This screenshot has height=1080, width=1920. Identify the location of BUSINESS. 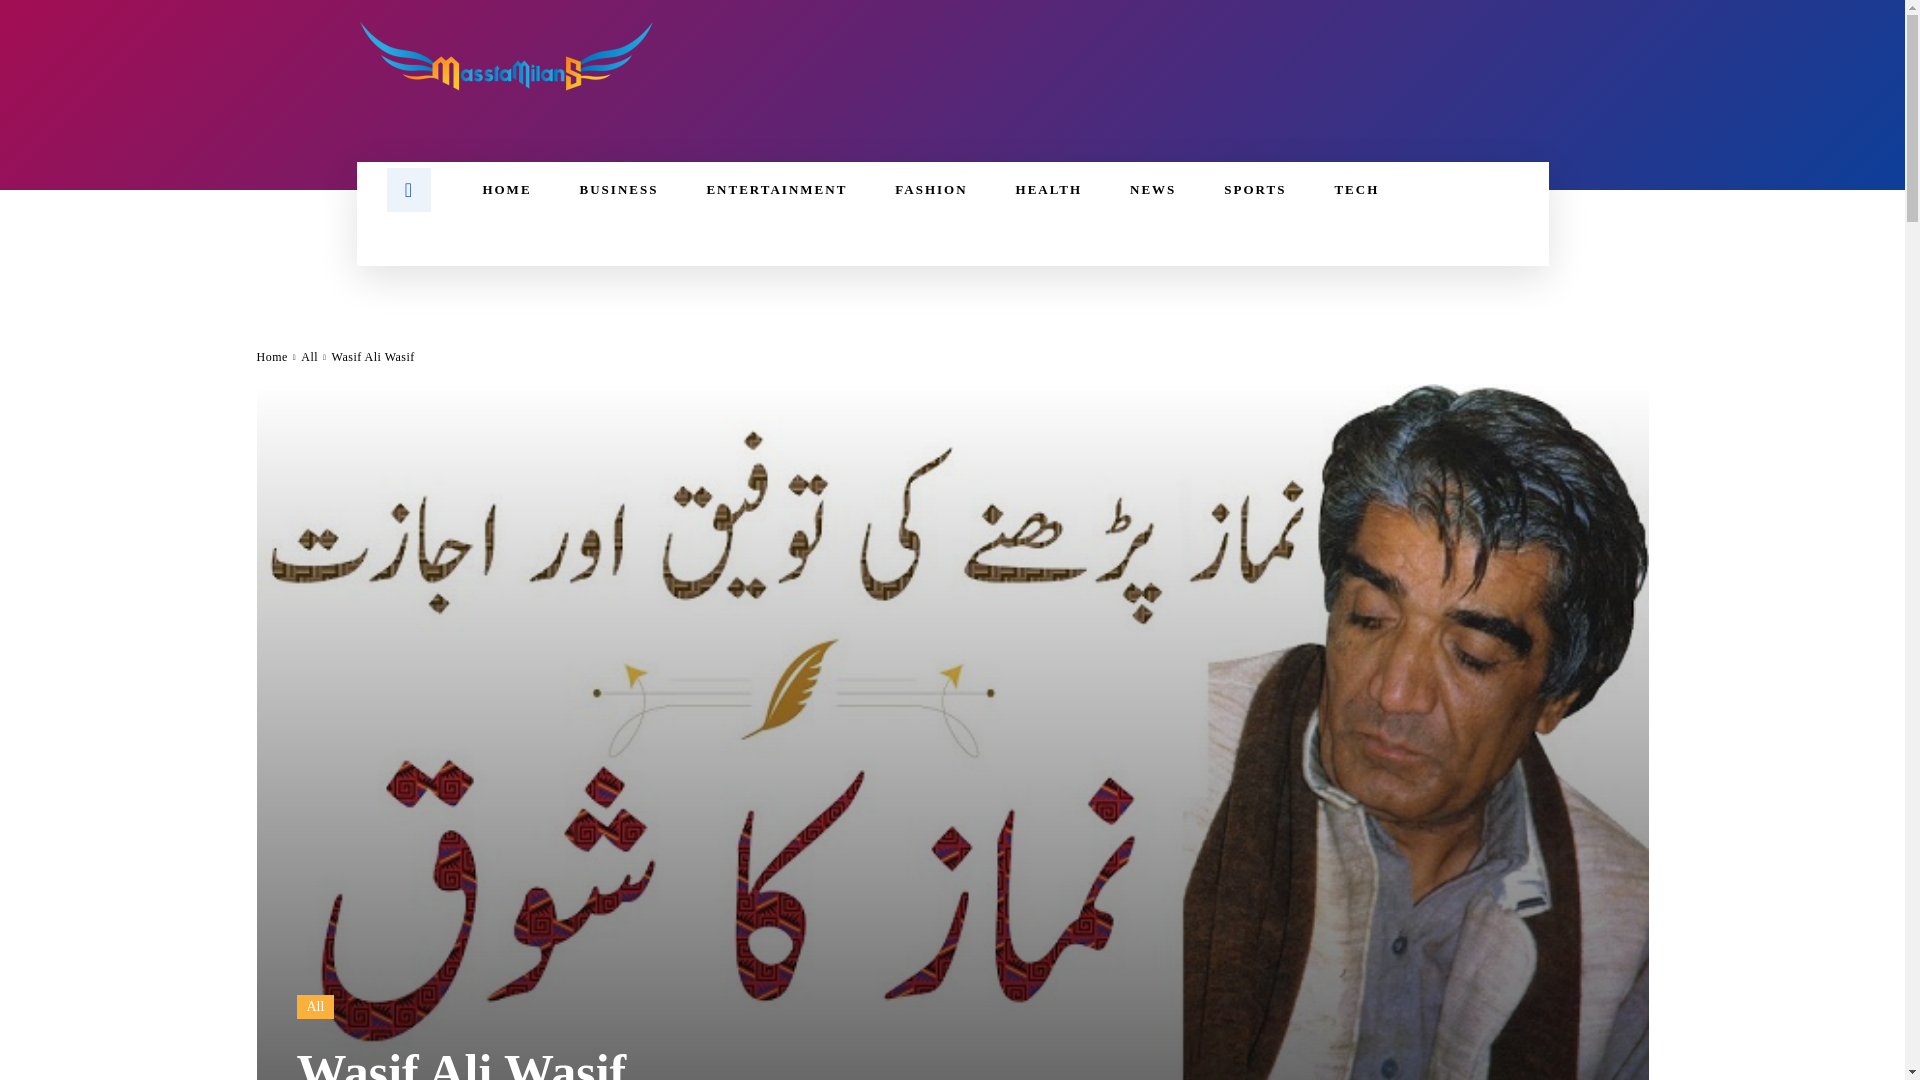
(620, 190).